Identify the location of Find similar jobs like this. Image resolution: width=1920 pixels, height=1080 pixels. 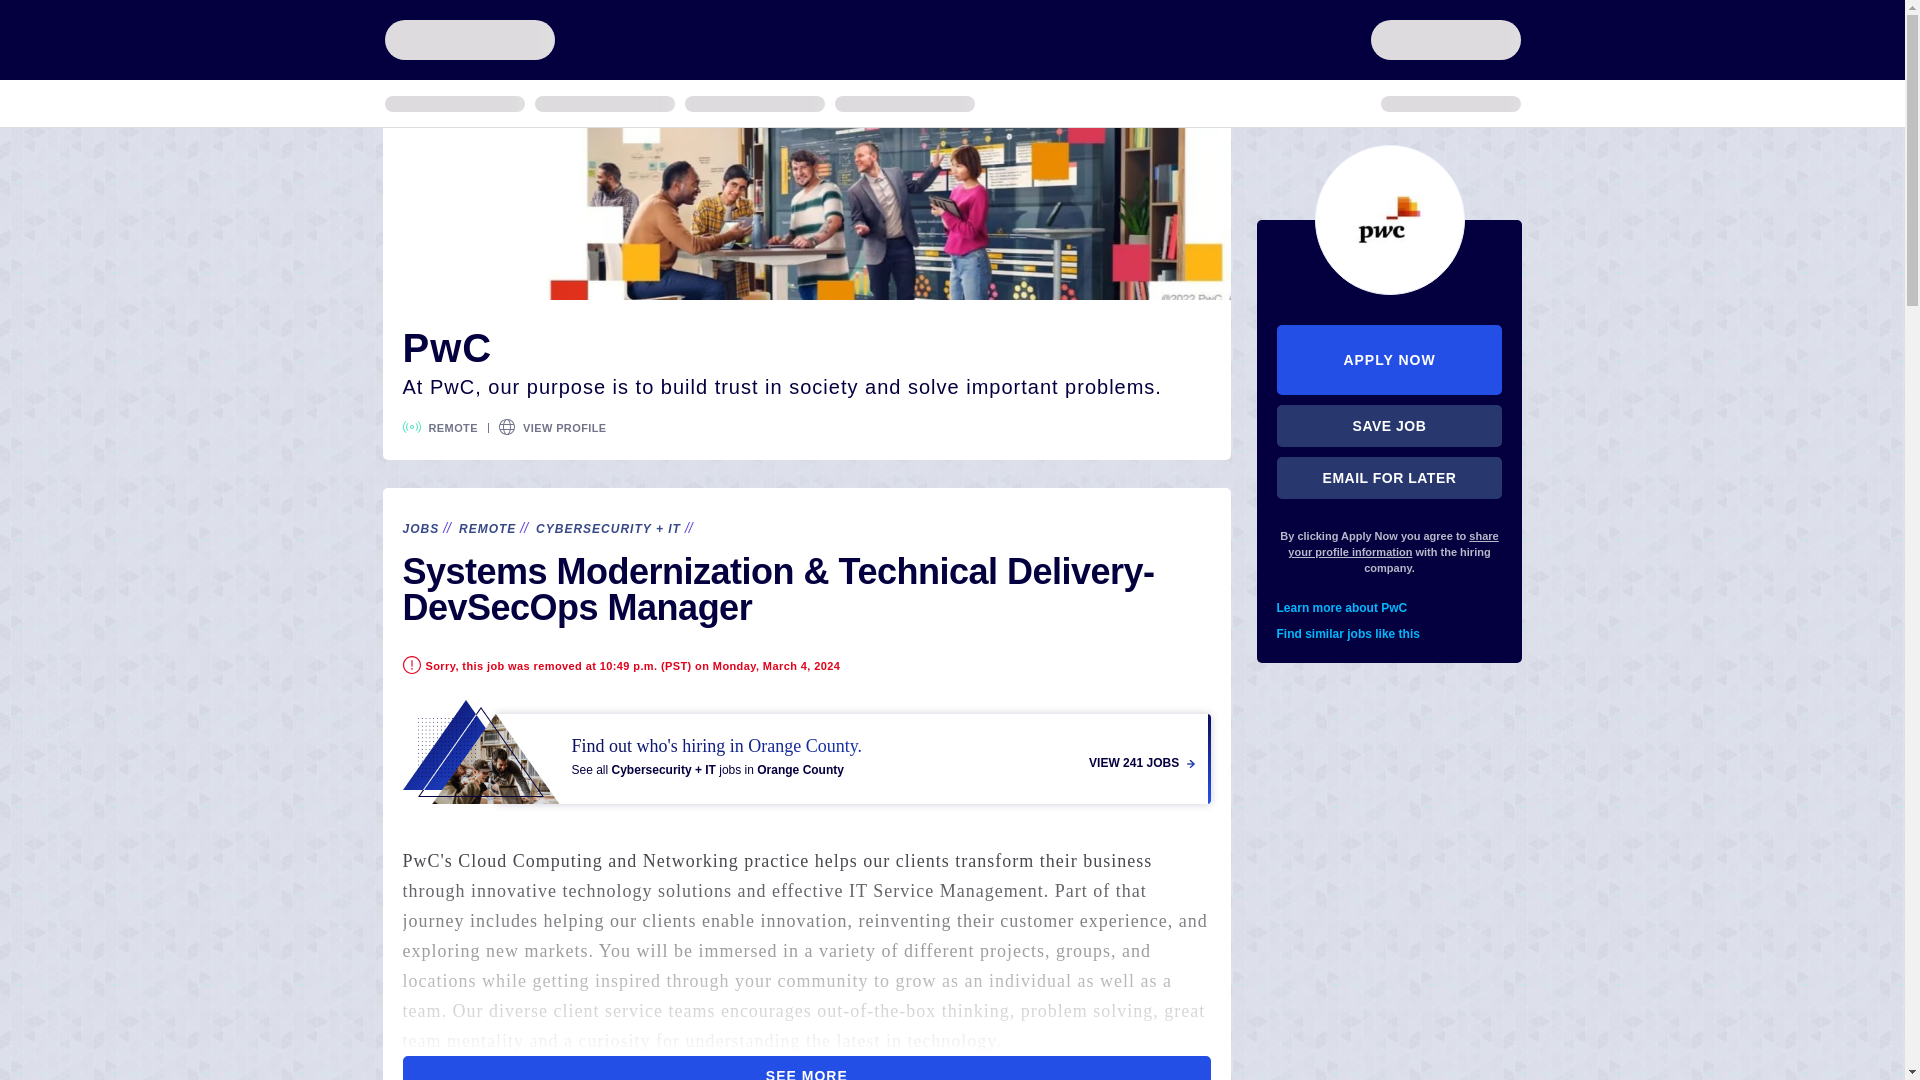
(1390, 634).